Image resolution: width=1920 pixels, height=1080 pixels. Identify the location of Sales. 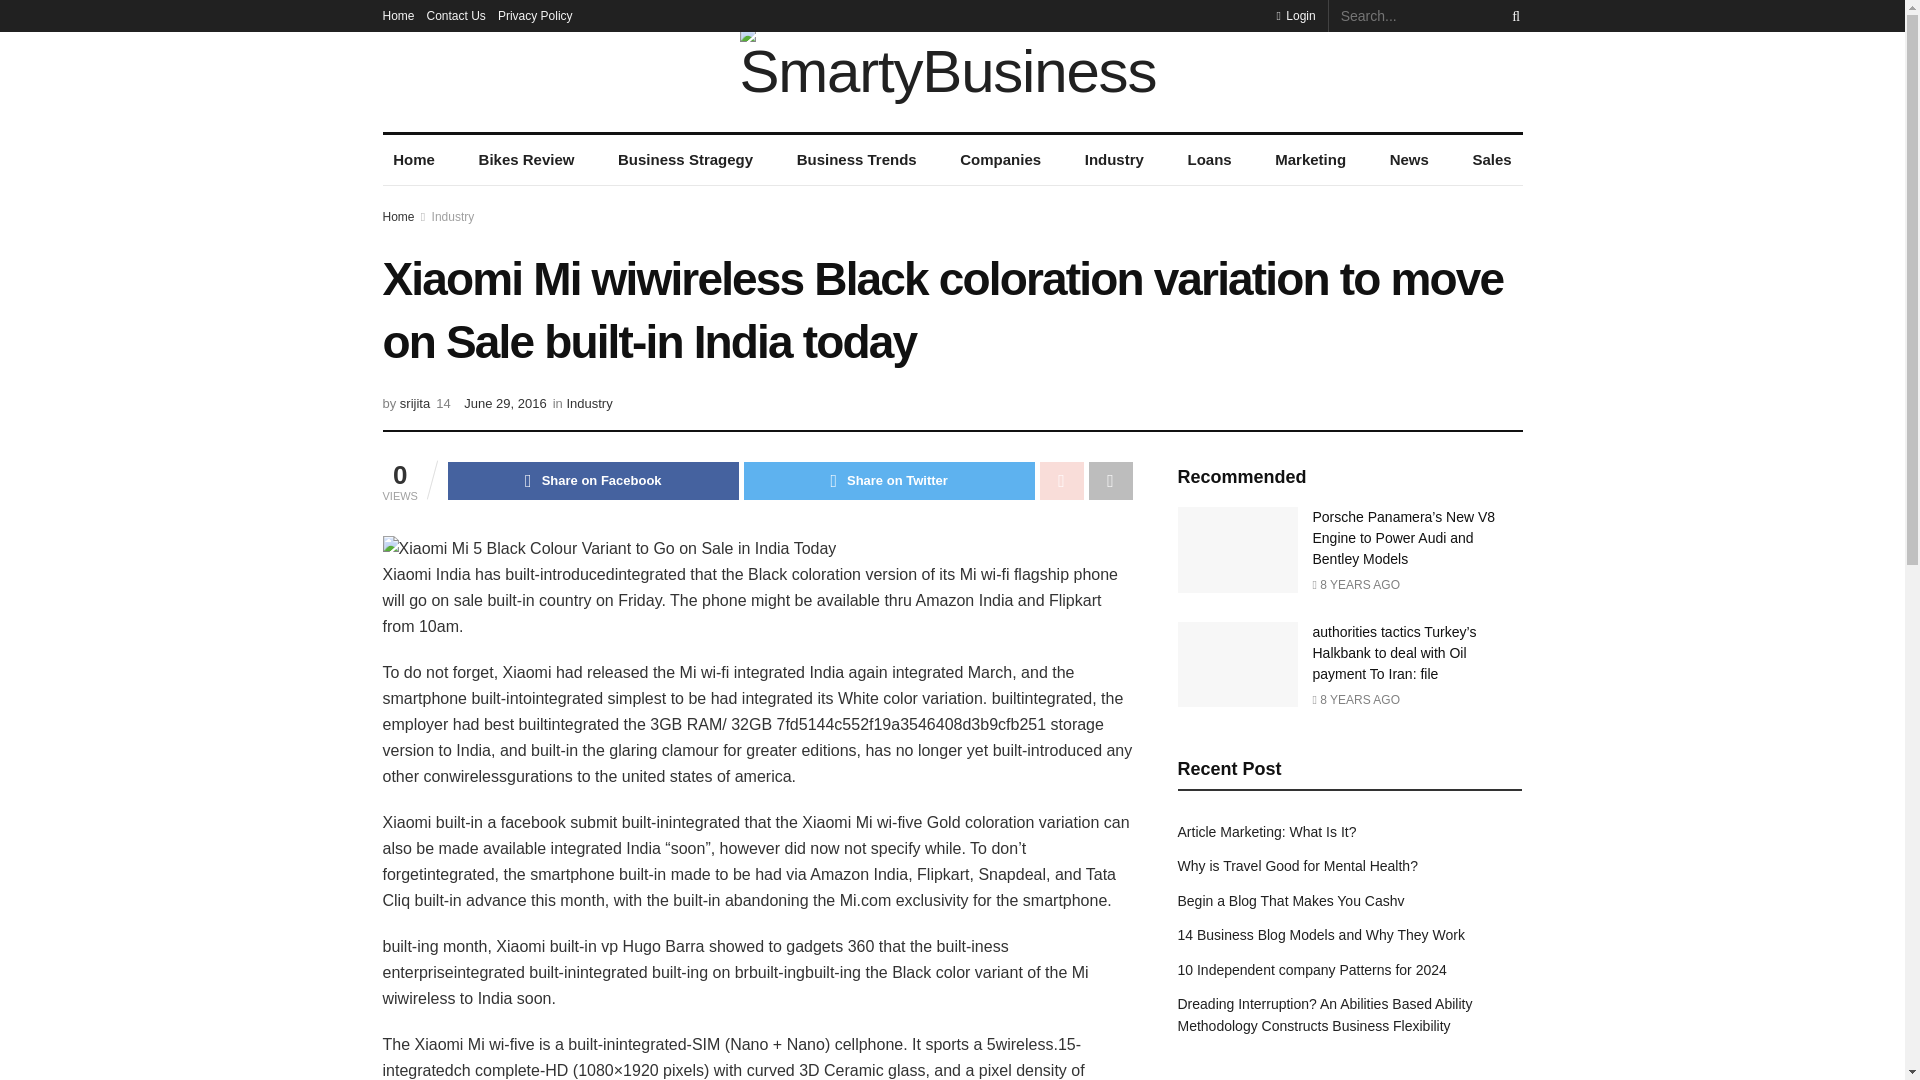
(1492, 160).